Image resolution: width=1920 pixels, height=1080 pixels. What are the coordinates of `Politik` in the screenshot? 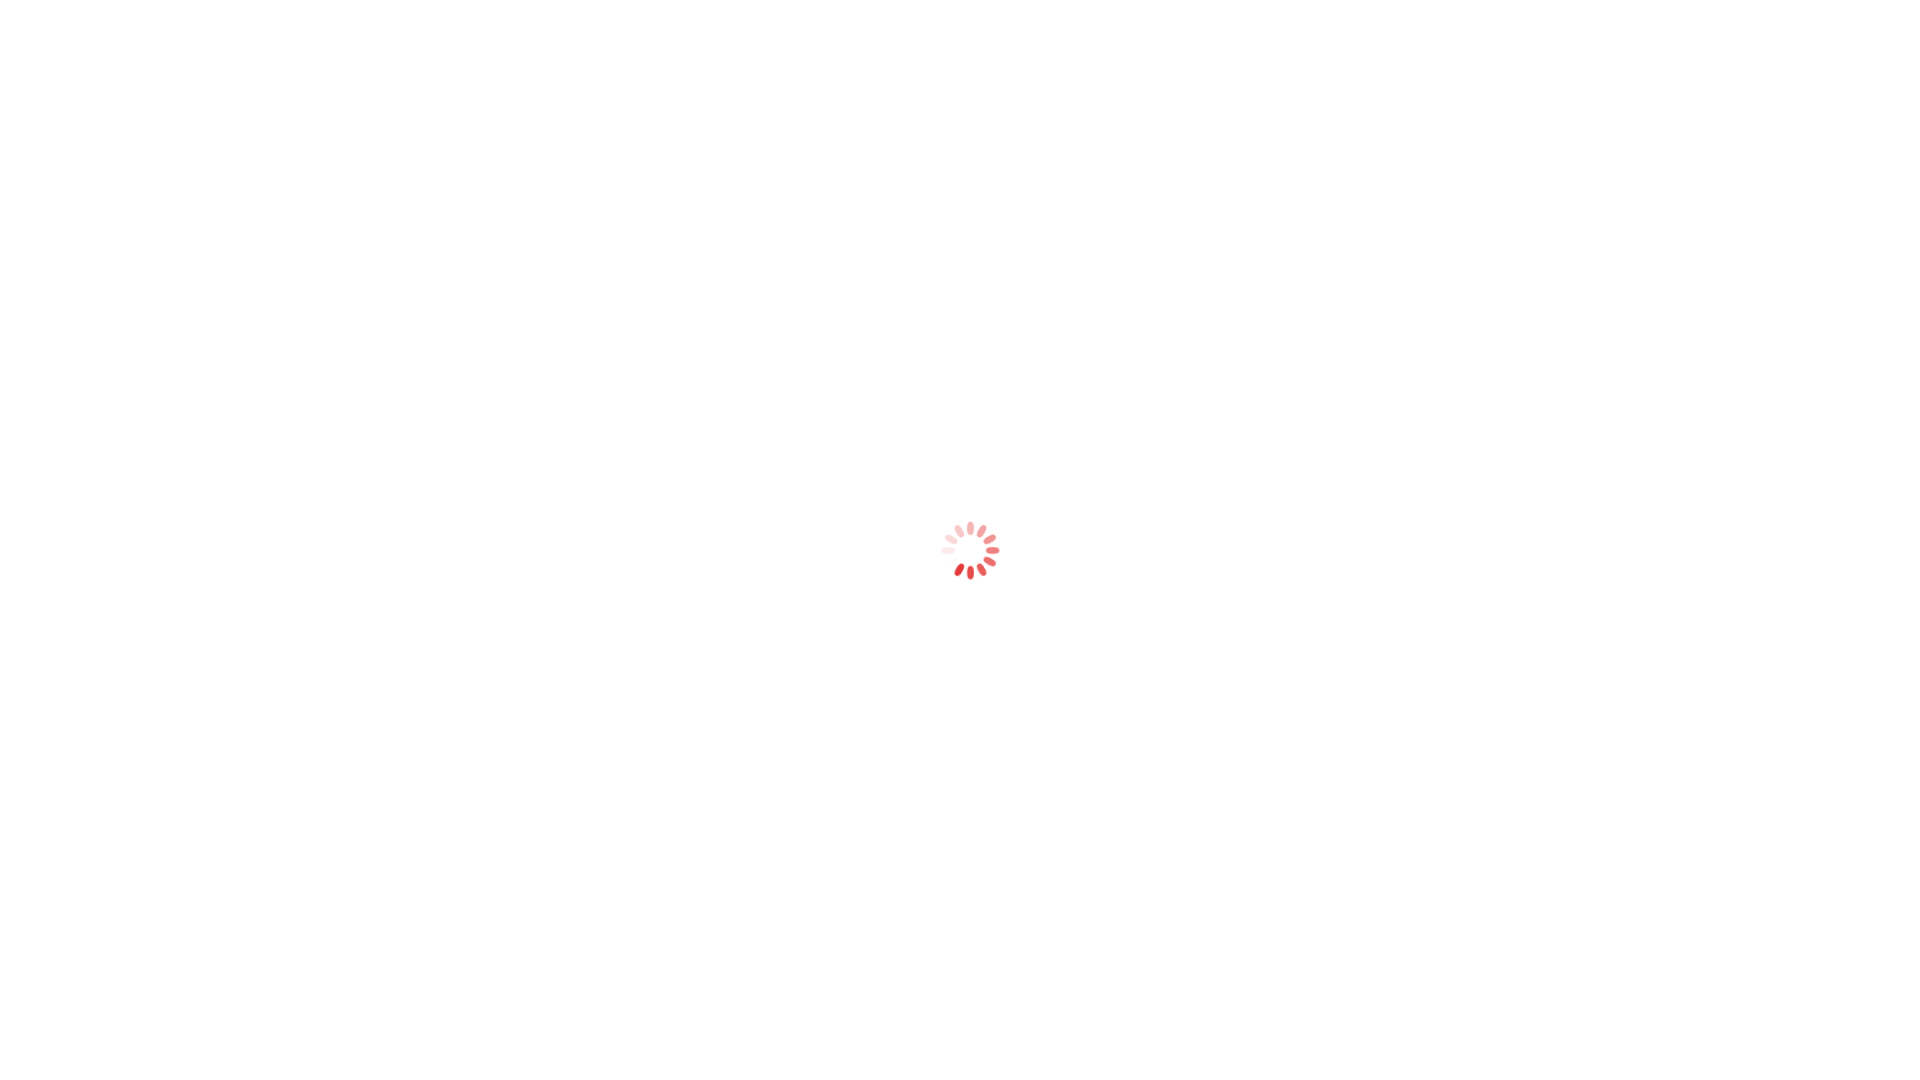 It's located at (38, 809).